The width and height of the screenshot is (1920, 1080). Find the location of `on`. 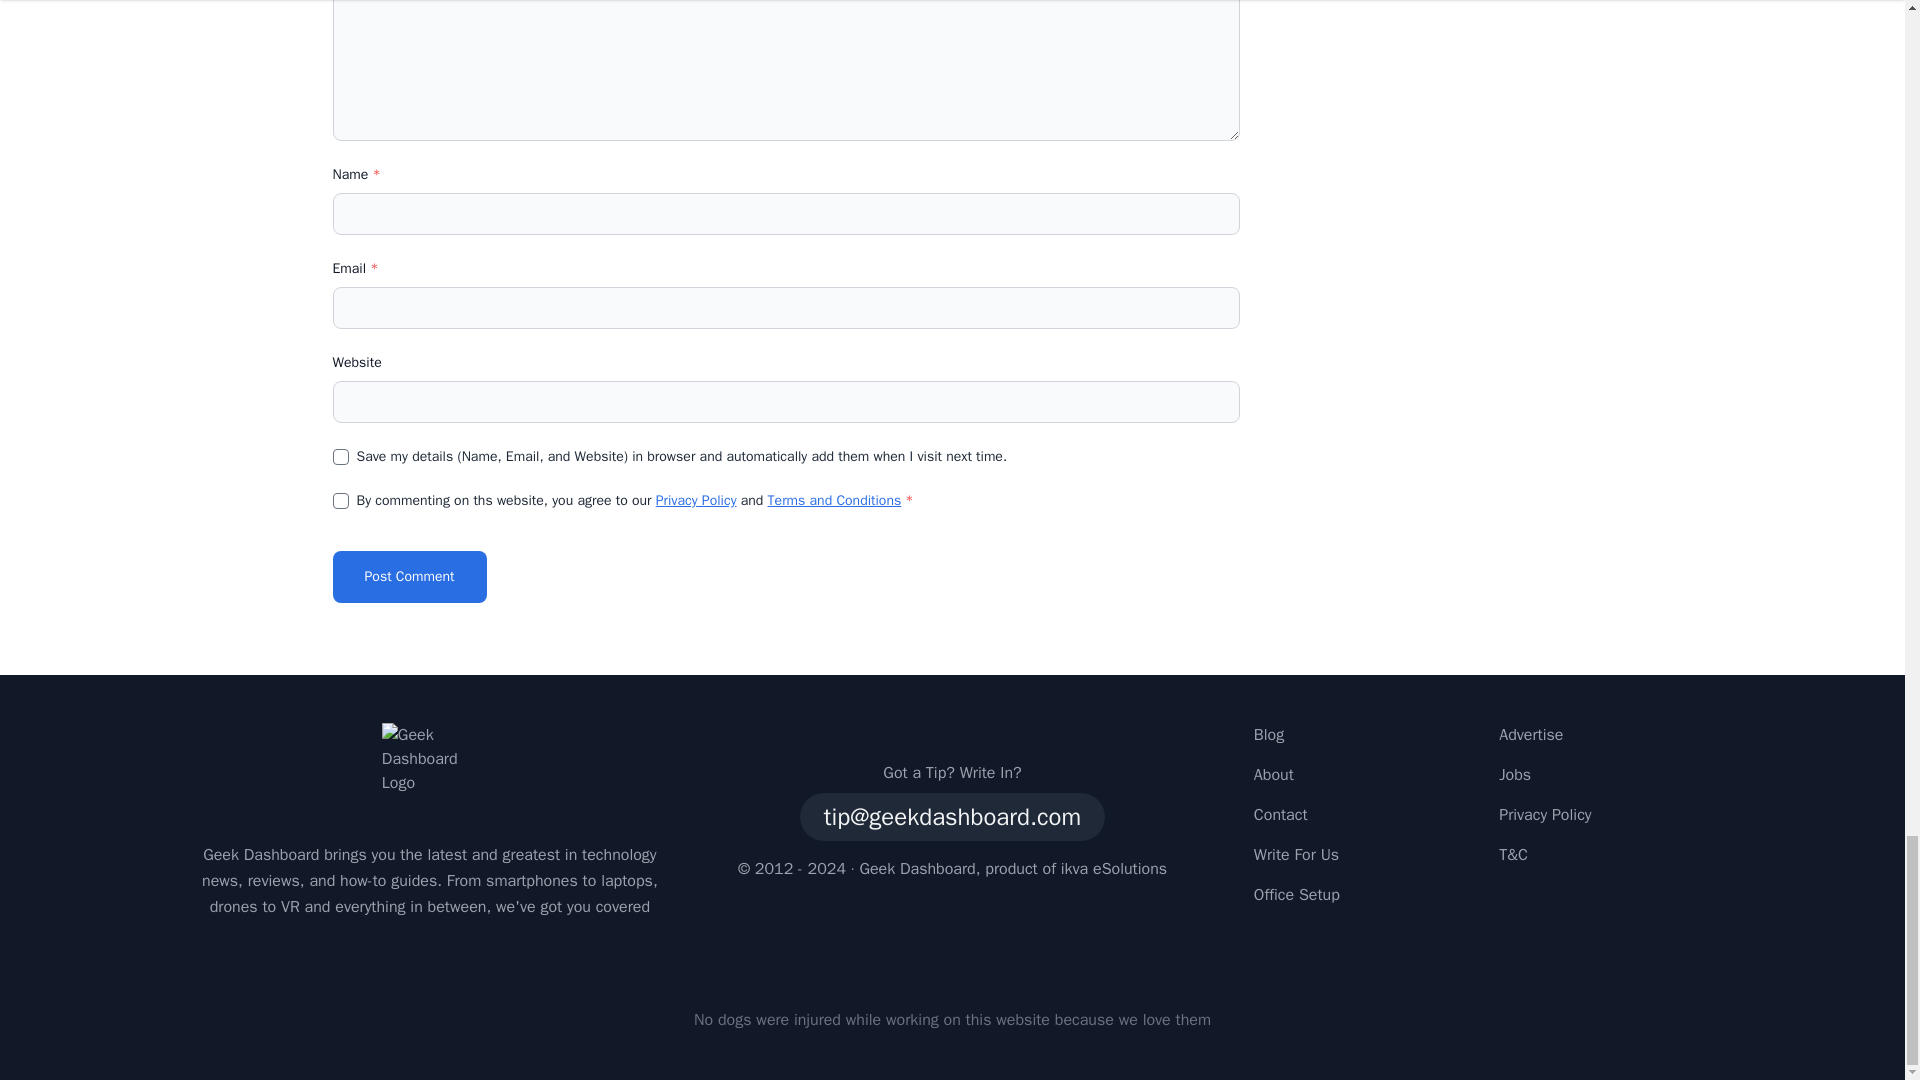

on is located at coordinates (340, 500).